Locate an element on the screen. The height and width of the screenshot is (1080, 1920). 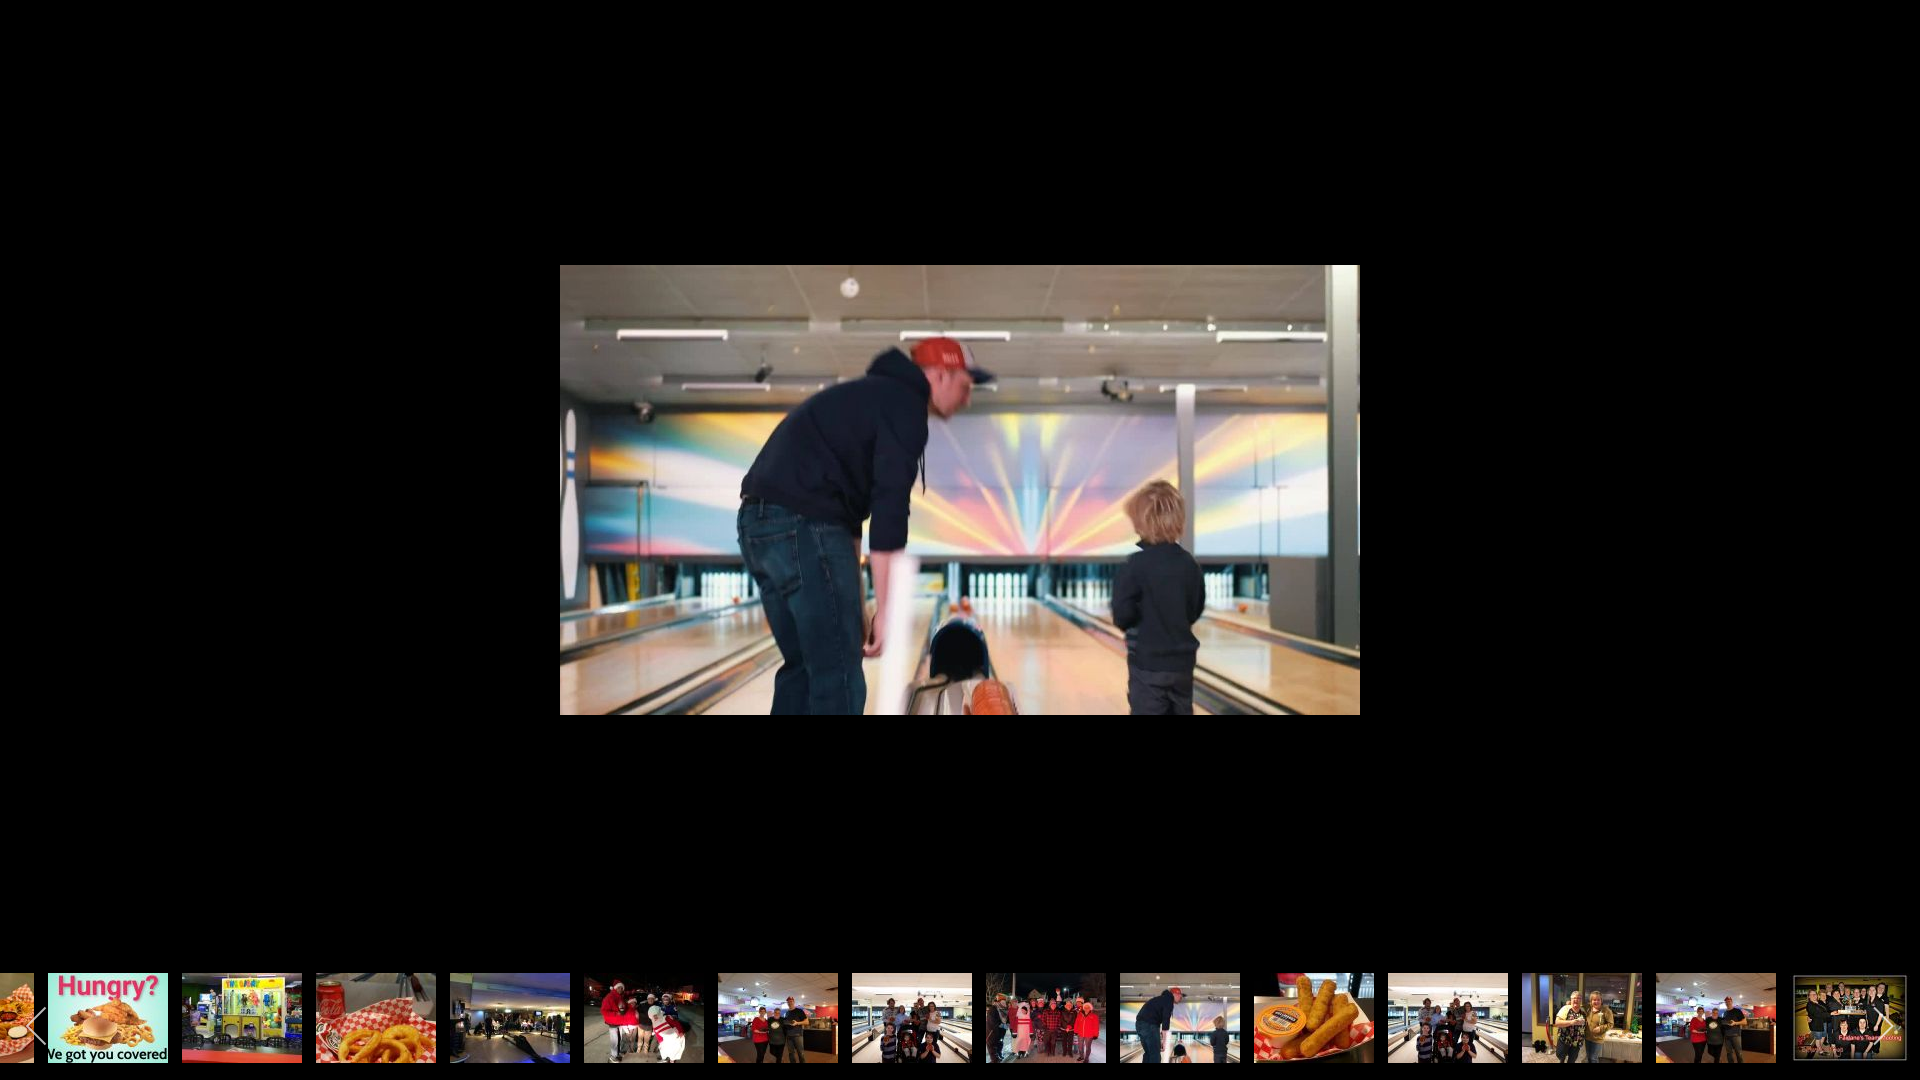
bathurst9 is located at coordinates (712, 518).